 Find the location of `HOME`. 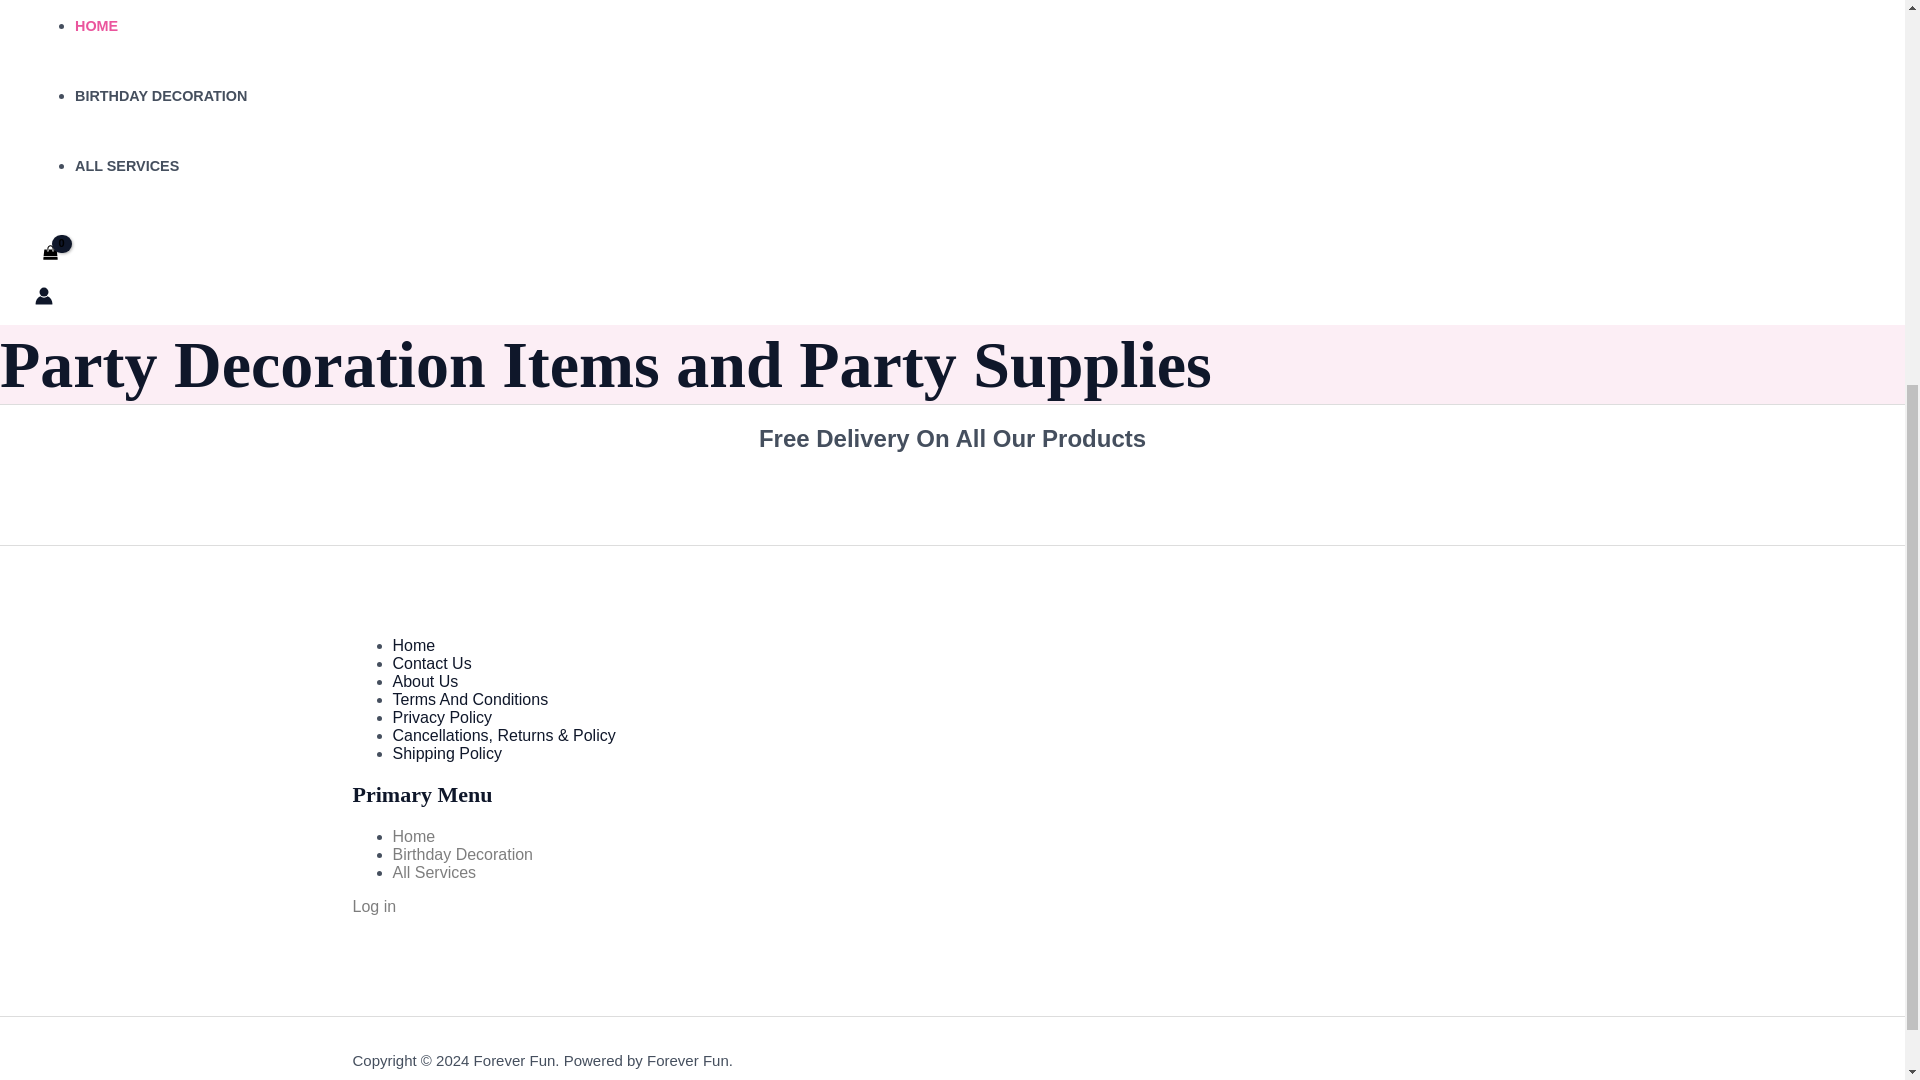

HOME is located at coordinates (96, 26).